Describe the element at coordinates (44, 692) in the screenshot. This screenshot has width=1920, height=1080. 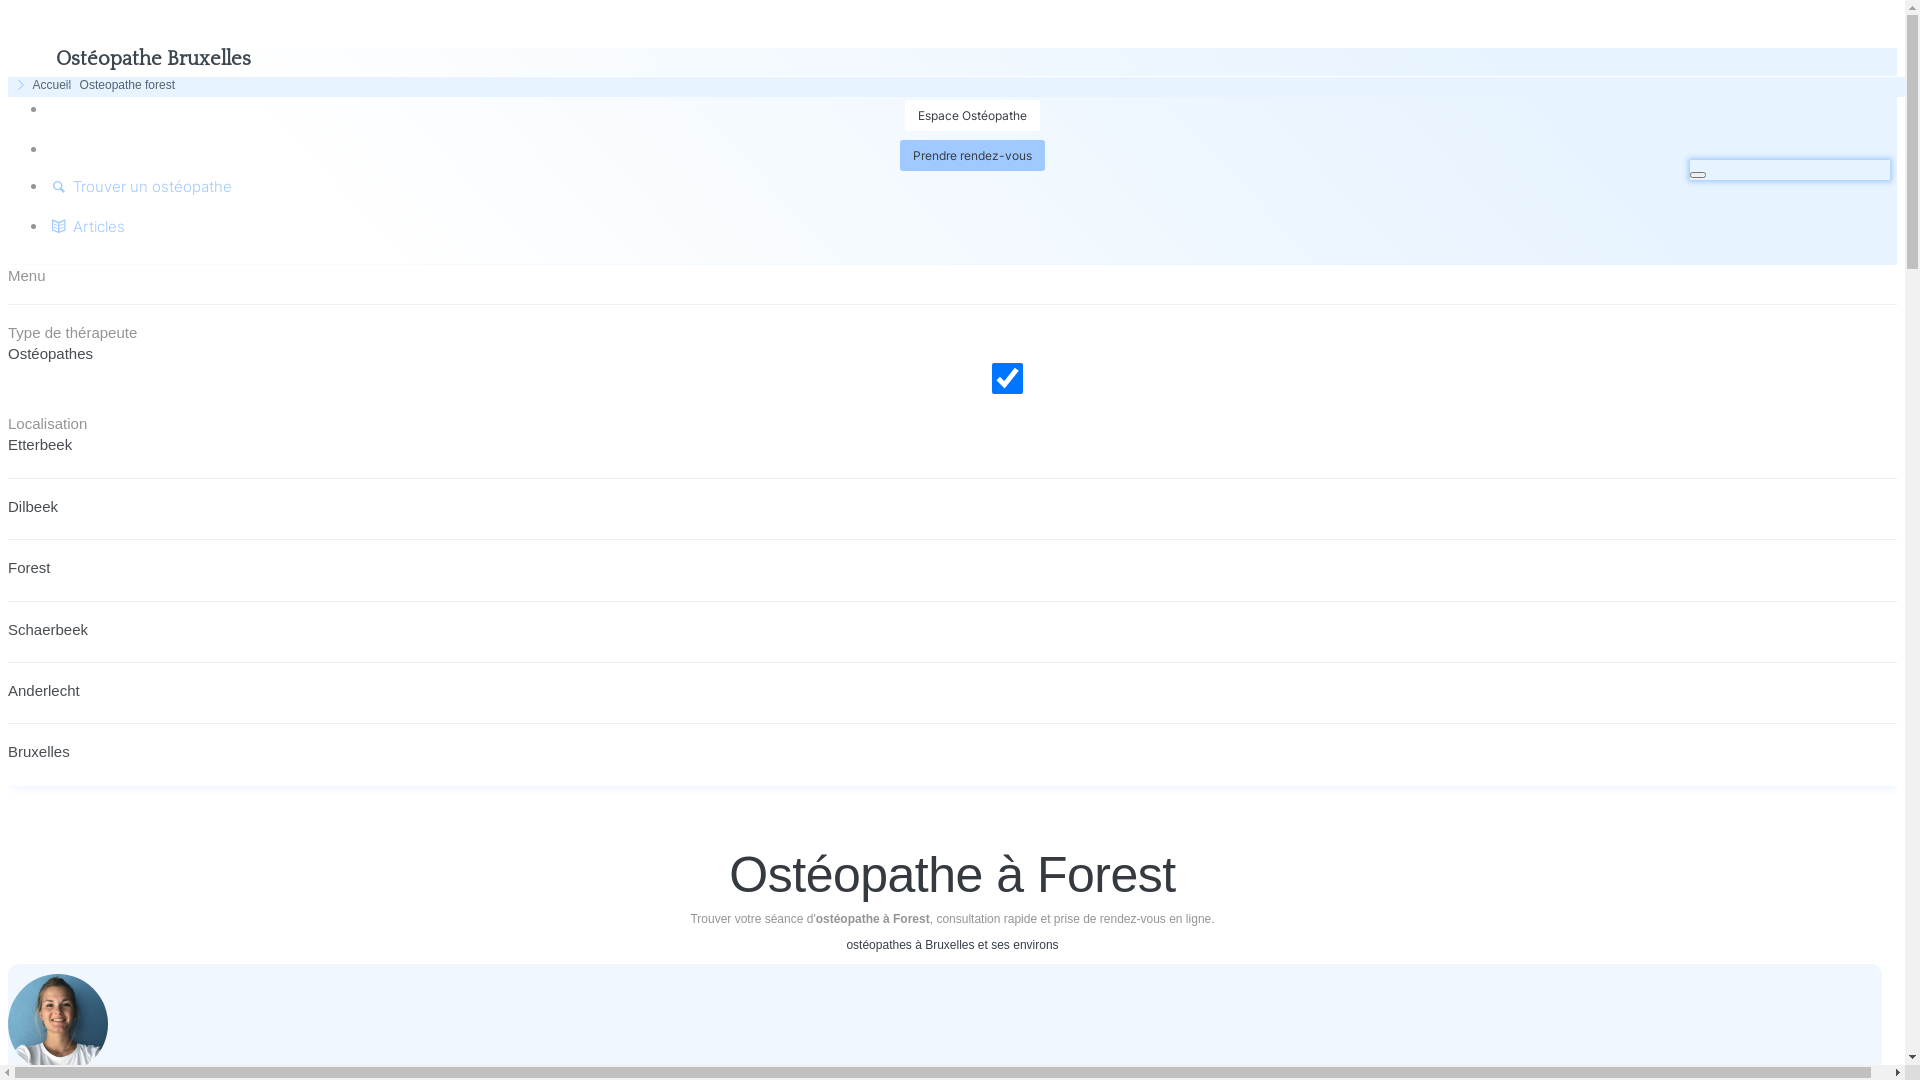
I see `Anderlecht` at that location.